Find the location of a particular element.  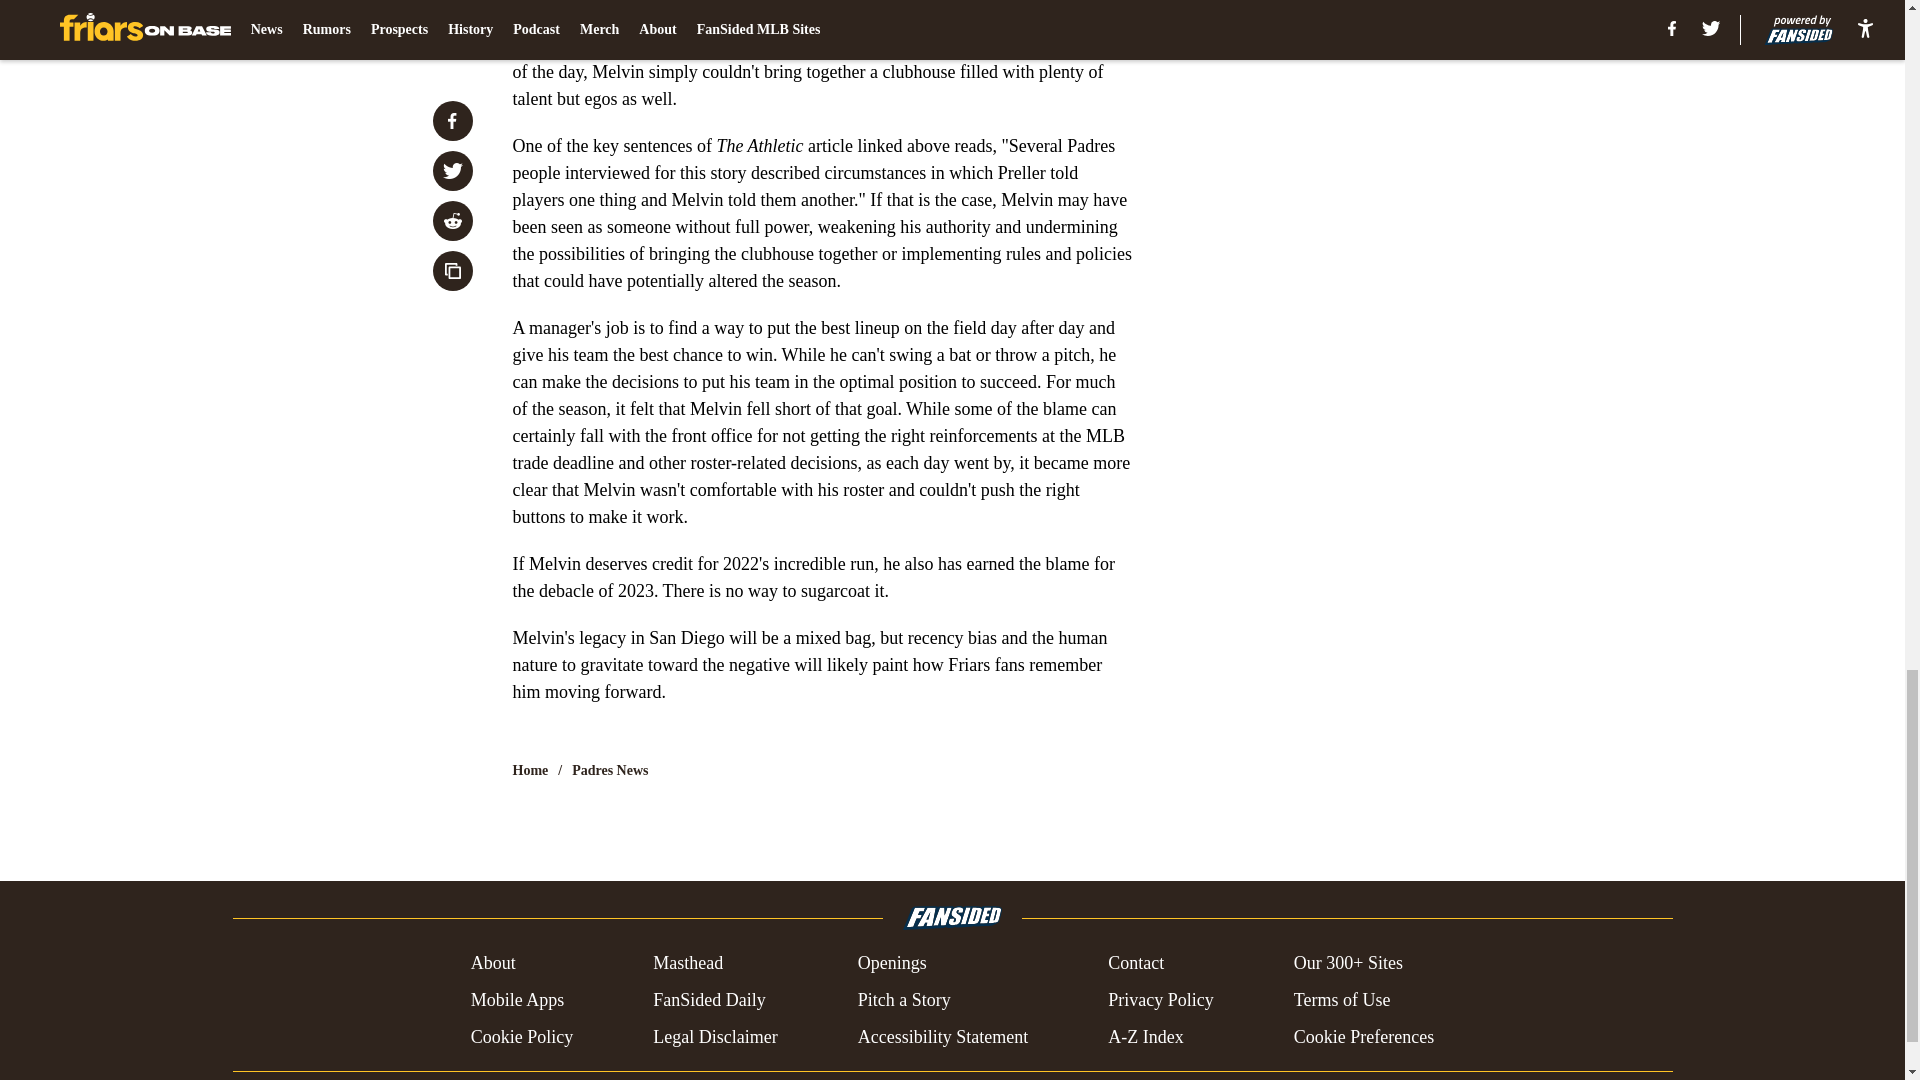

Home is located at coordinates (530, 770).